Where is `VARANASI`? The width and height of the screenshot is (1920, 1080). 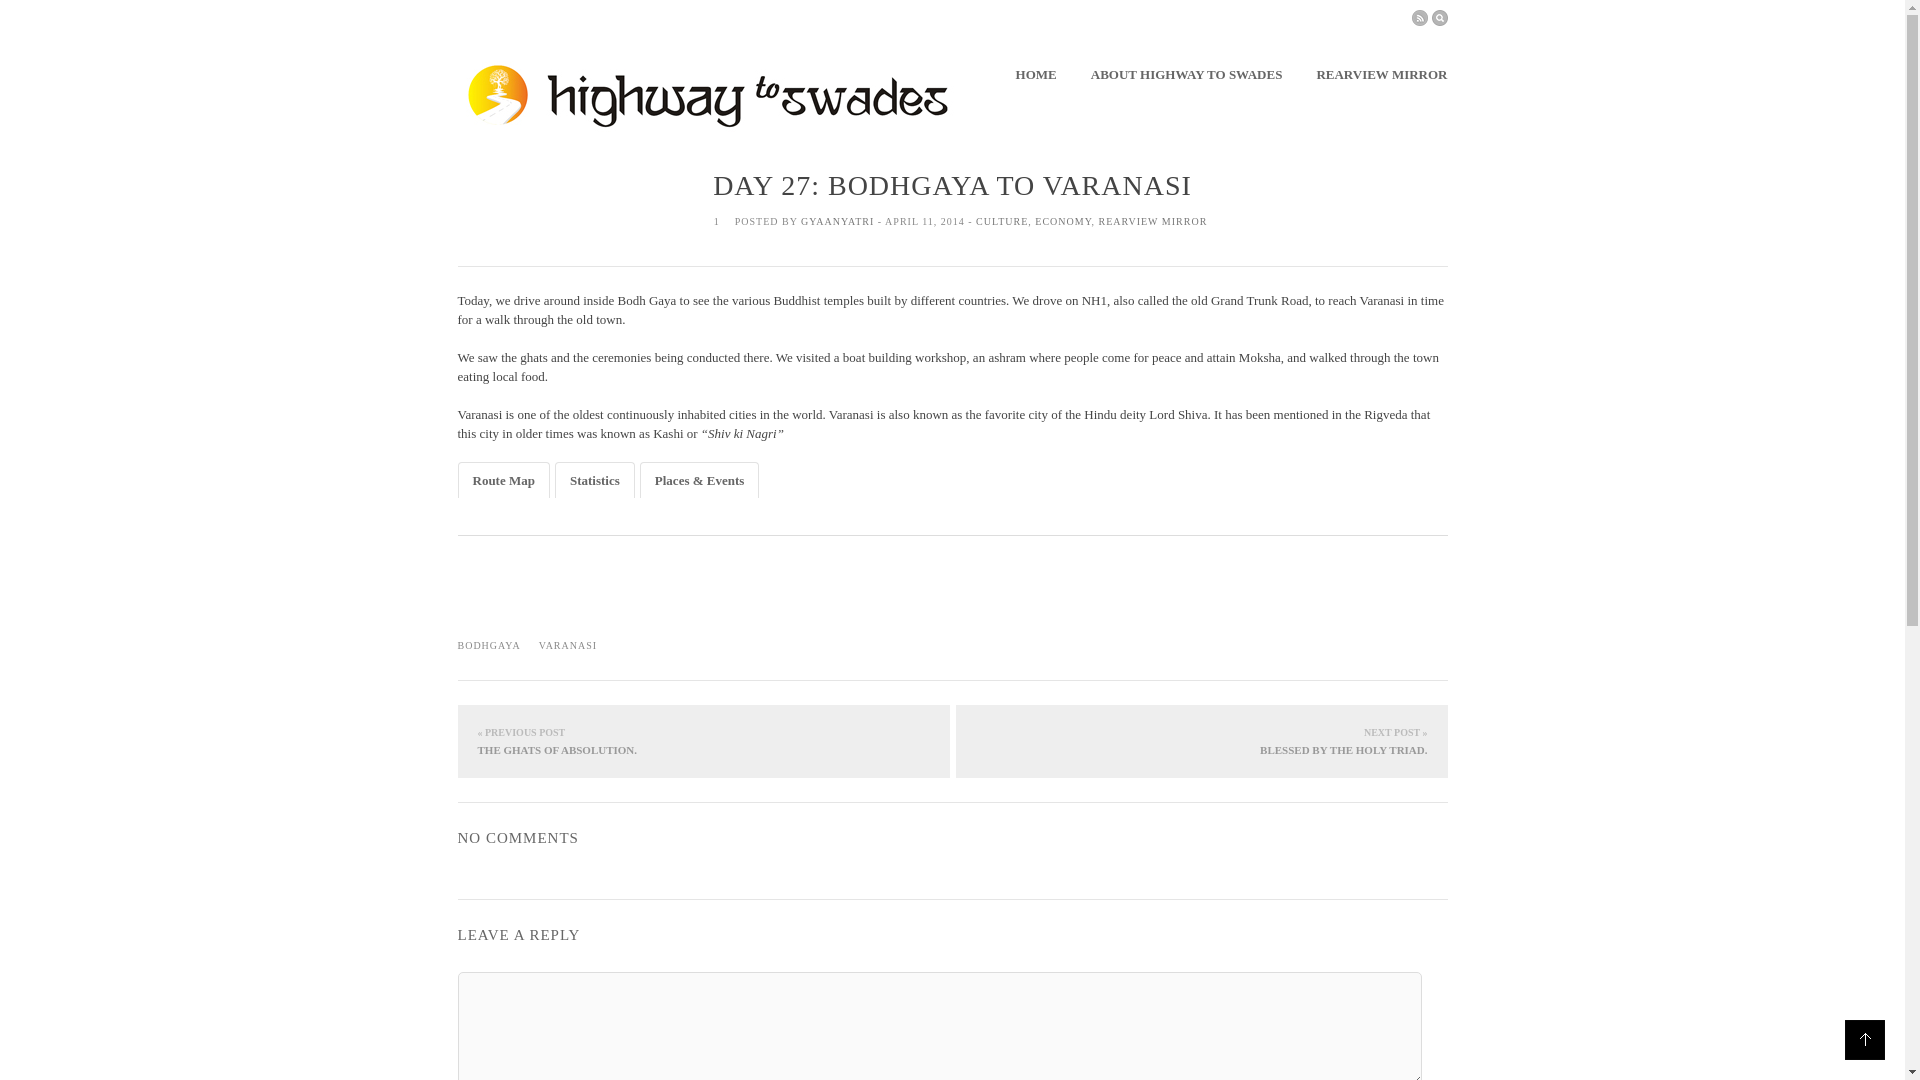 VARANASI is located at coordinates (568, 646).